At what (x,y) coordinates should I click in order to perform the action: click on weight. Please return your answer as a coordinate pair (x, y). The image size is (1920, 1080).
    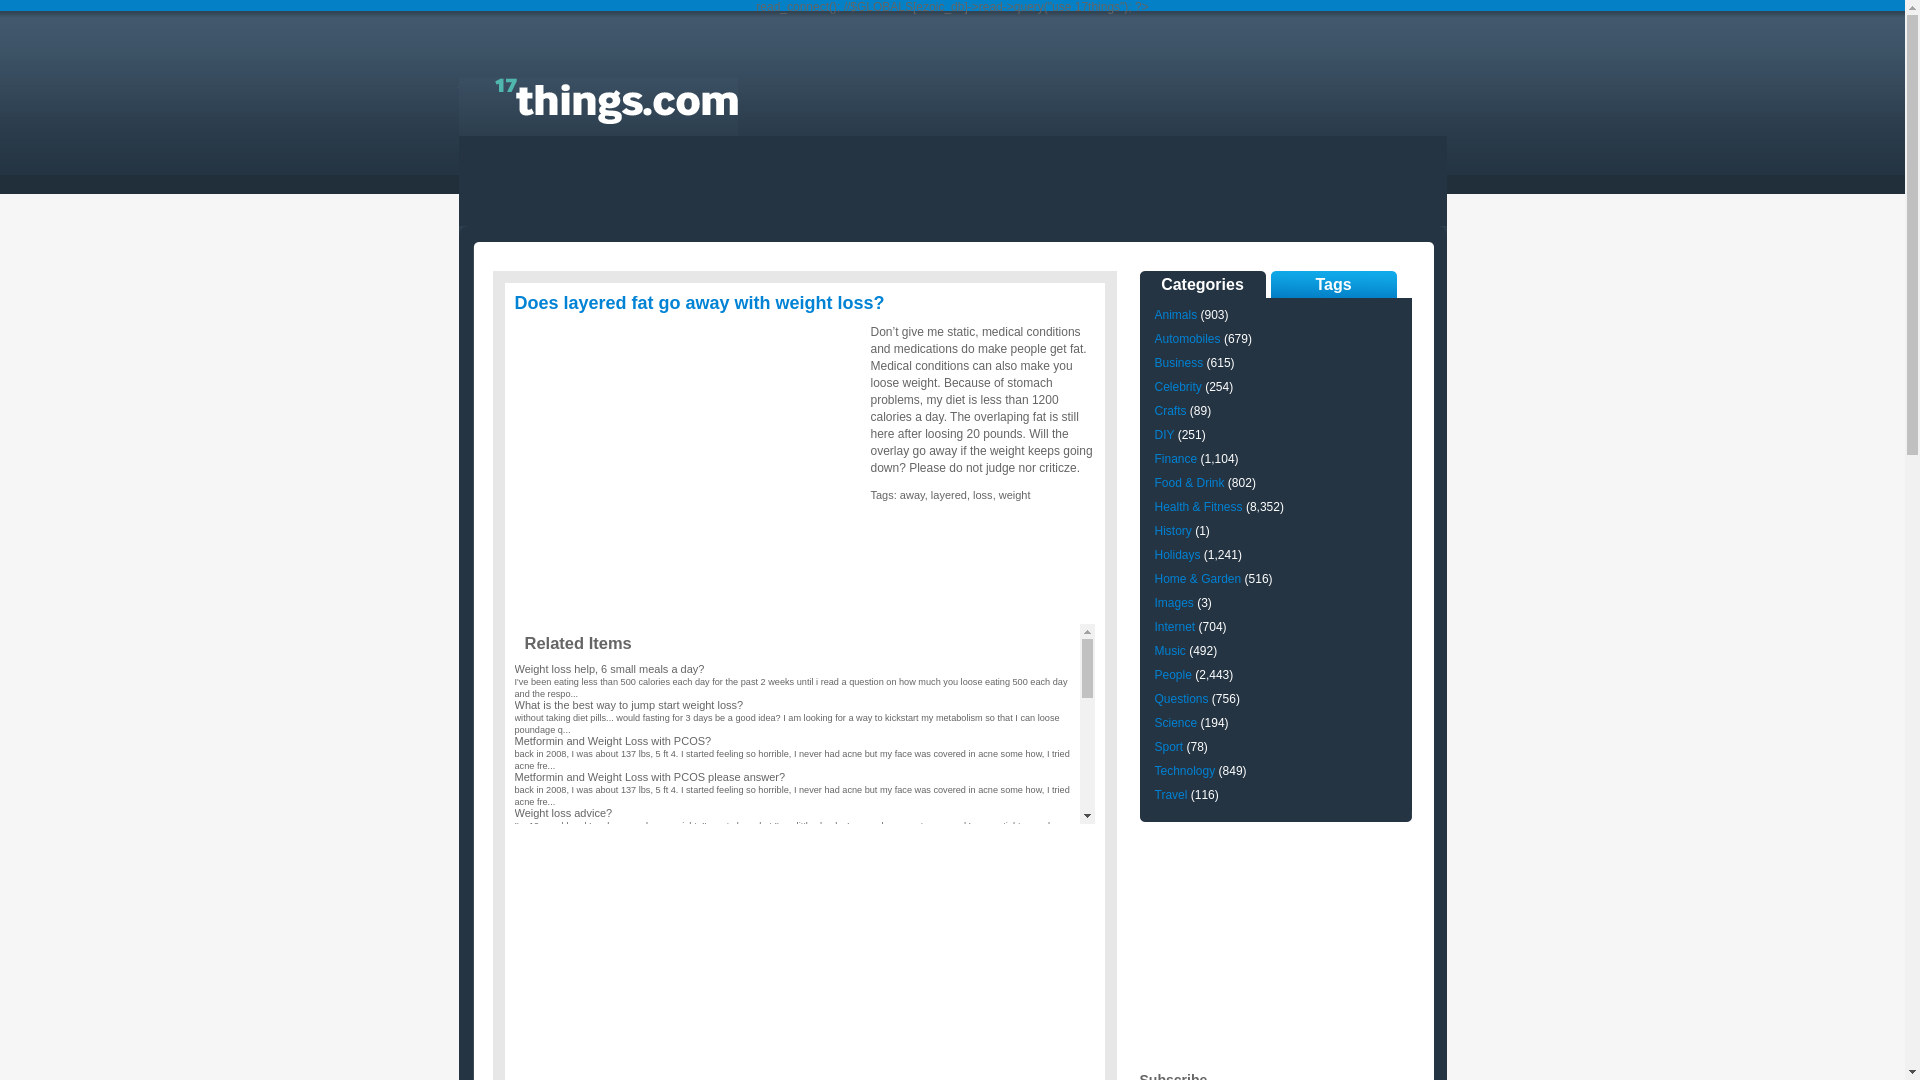
    Looking at the image, I should click on (1014, 495).